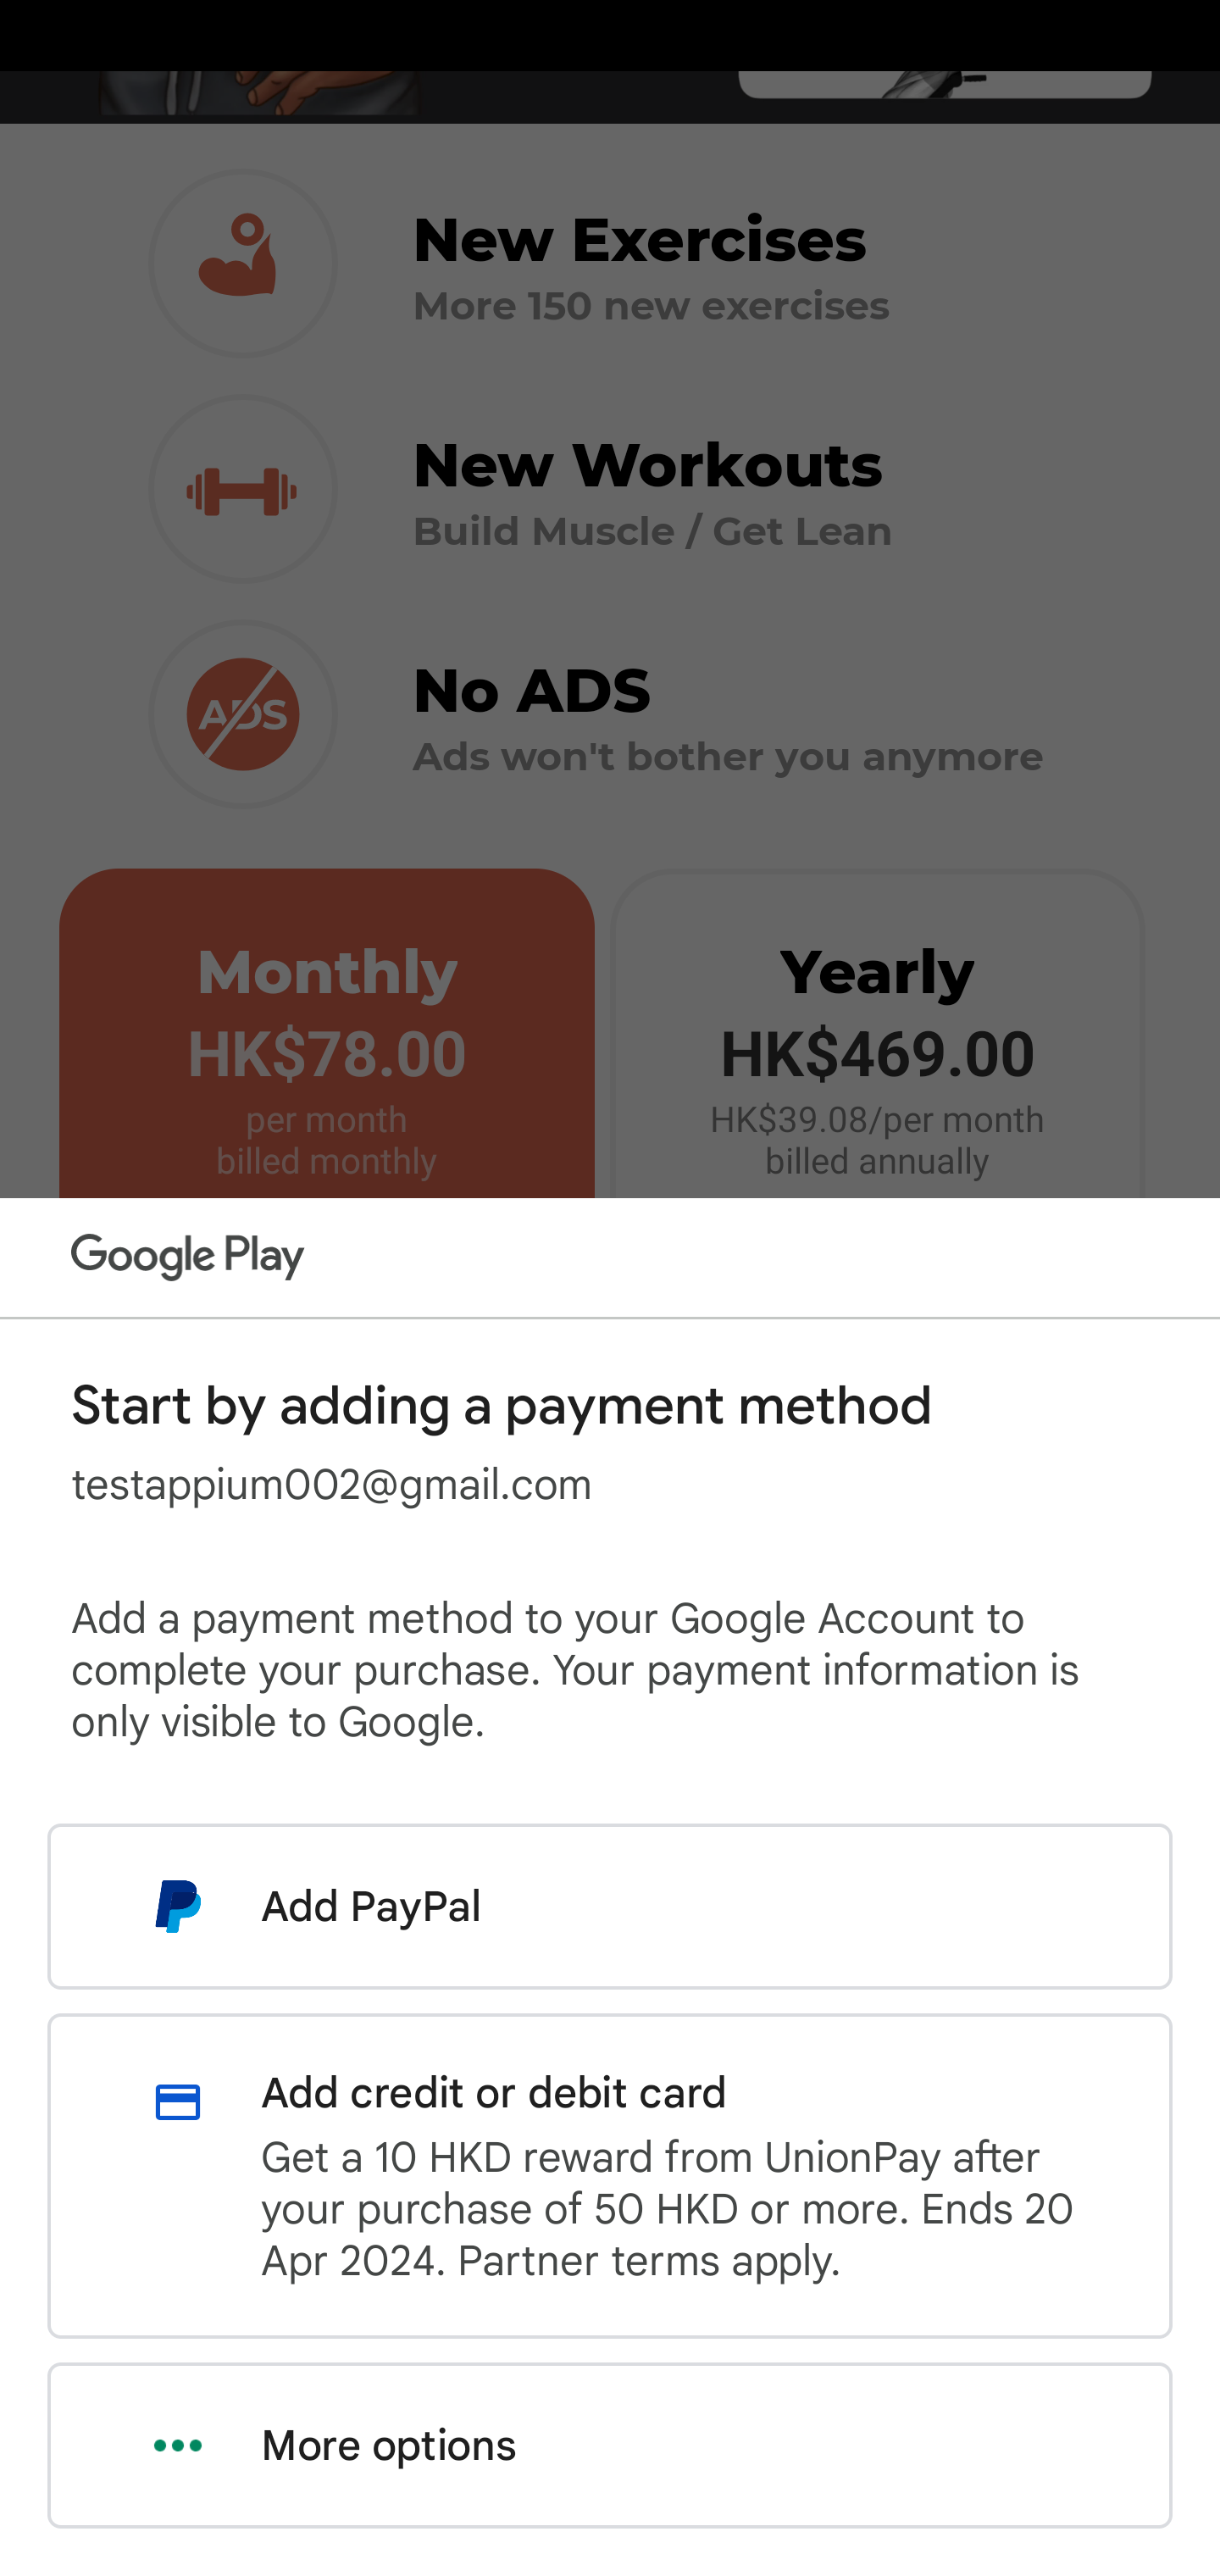 The width and height of the screenshot is (1220, 2576). I want to click on Add PayPal, so click(610, 1906).